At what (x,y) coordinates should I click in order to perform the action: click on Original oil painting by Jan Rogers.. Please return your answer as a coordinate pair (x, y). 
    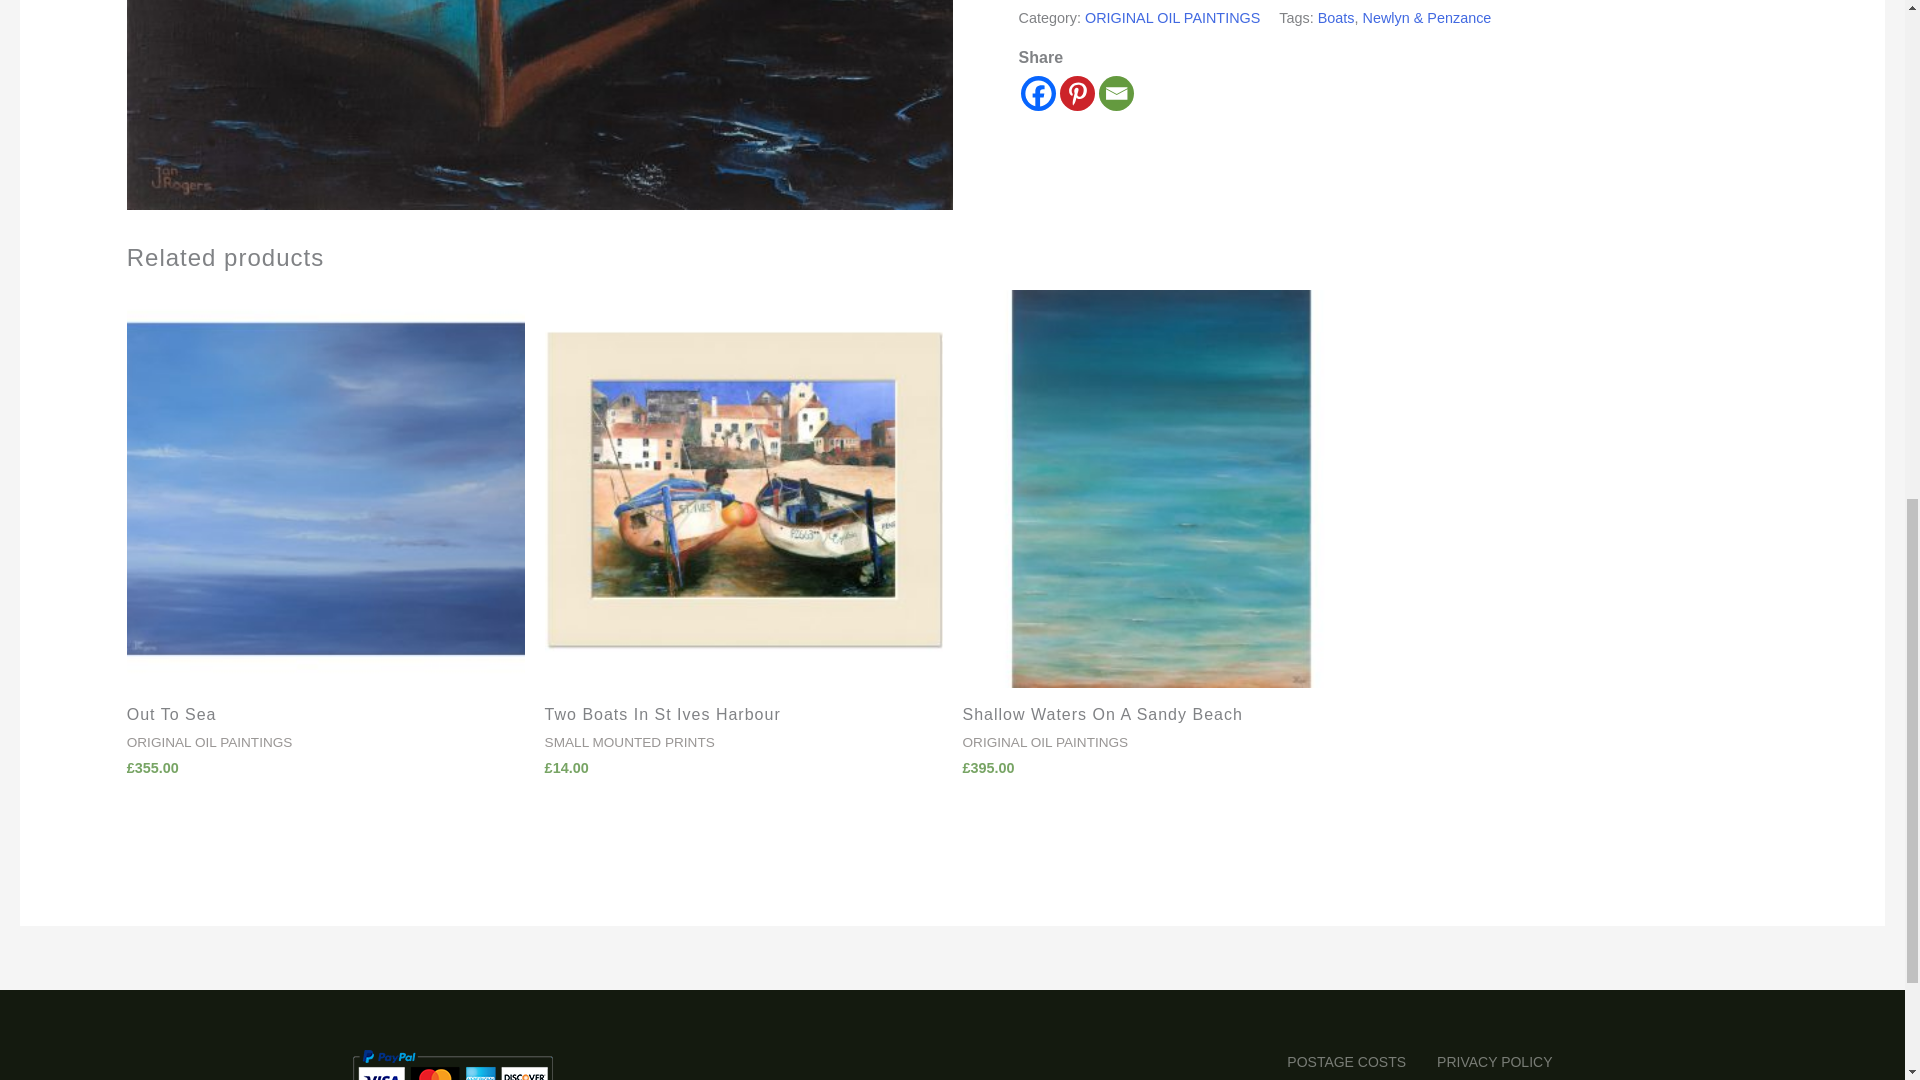
    Looking at the image, I should click on (539, 104).